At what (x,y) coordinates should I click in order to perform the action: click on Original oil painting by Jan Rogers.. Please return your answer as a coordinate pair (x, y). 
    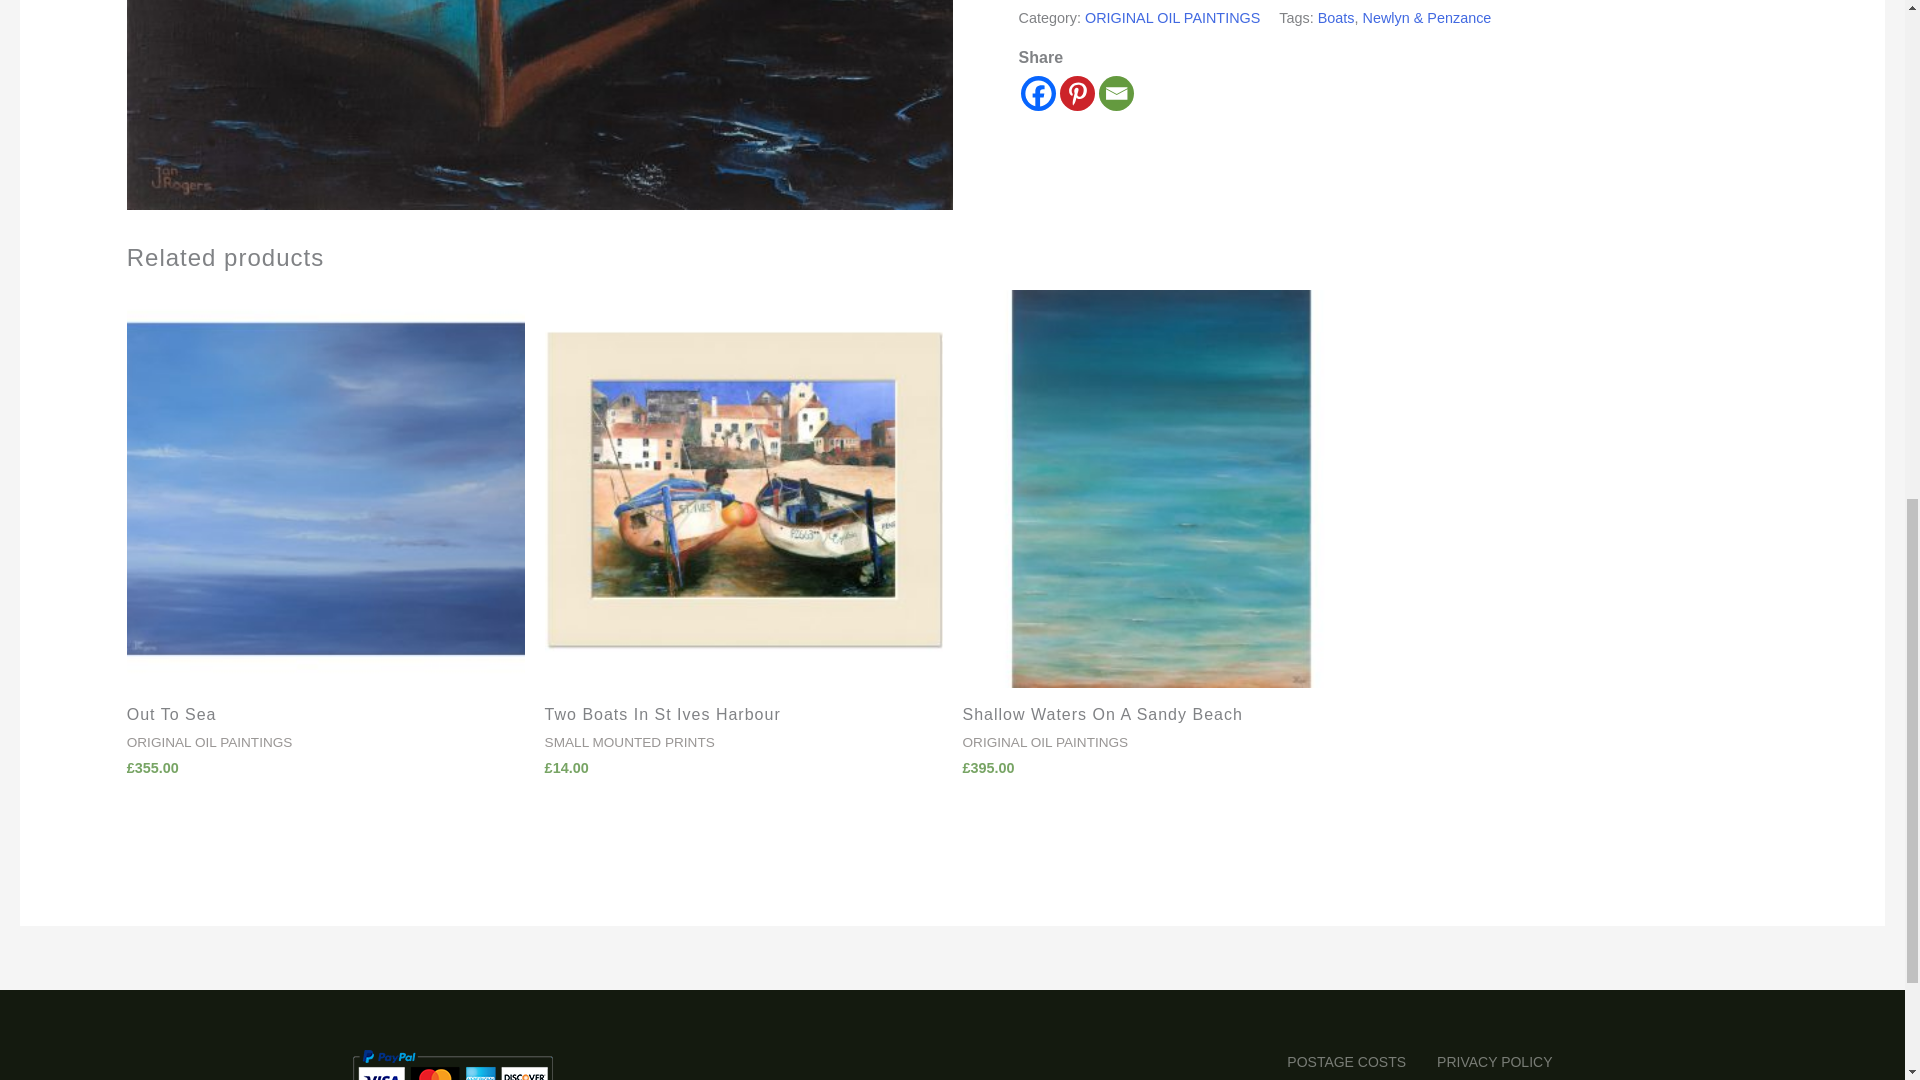
    Looking at the image, I should click on (539, 104).